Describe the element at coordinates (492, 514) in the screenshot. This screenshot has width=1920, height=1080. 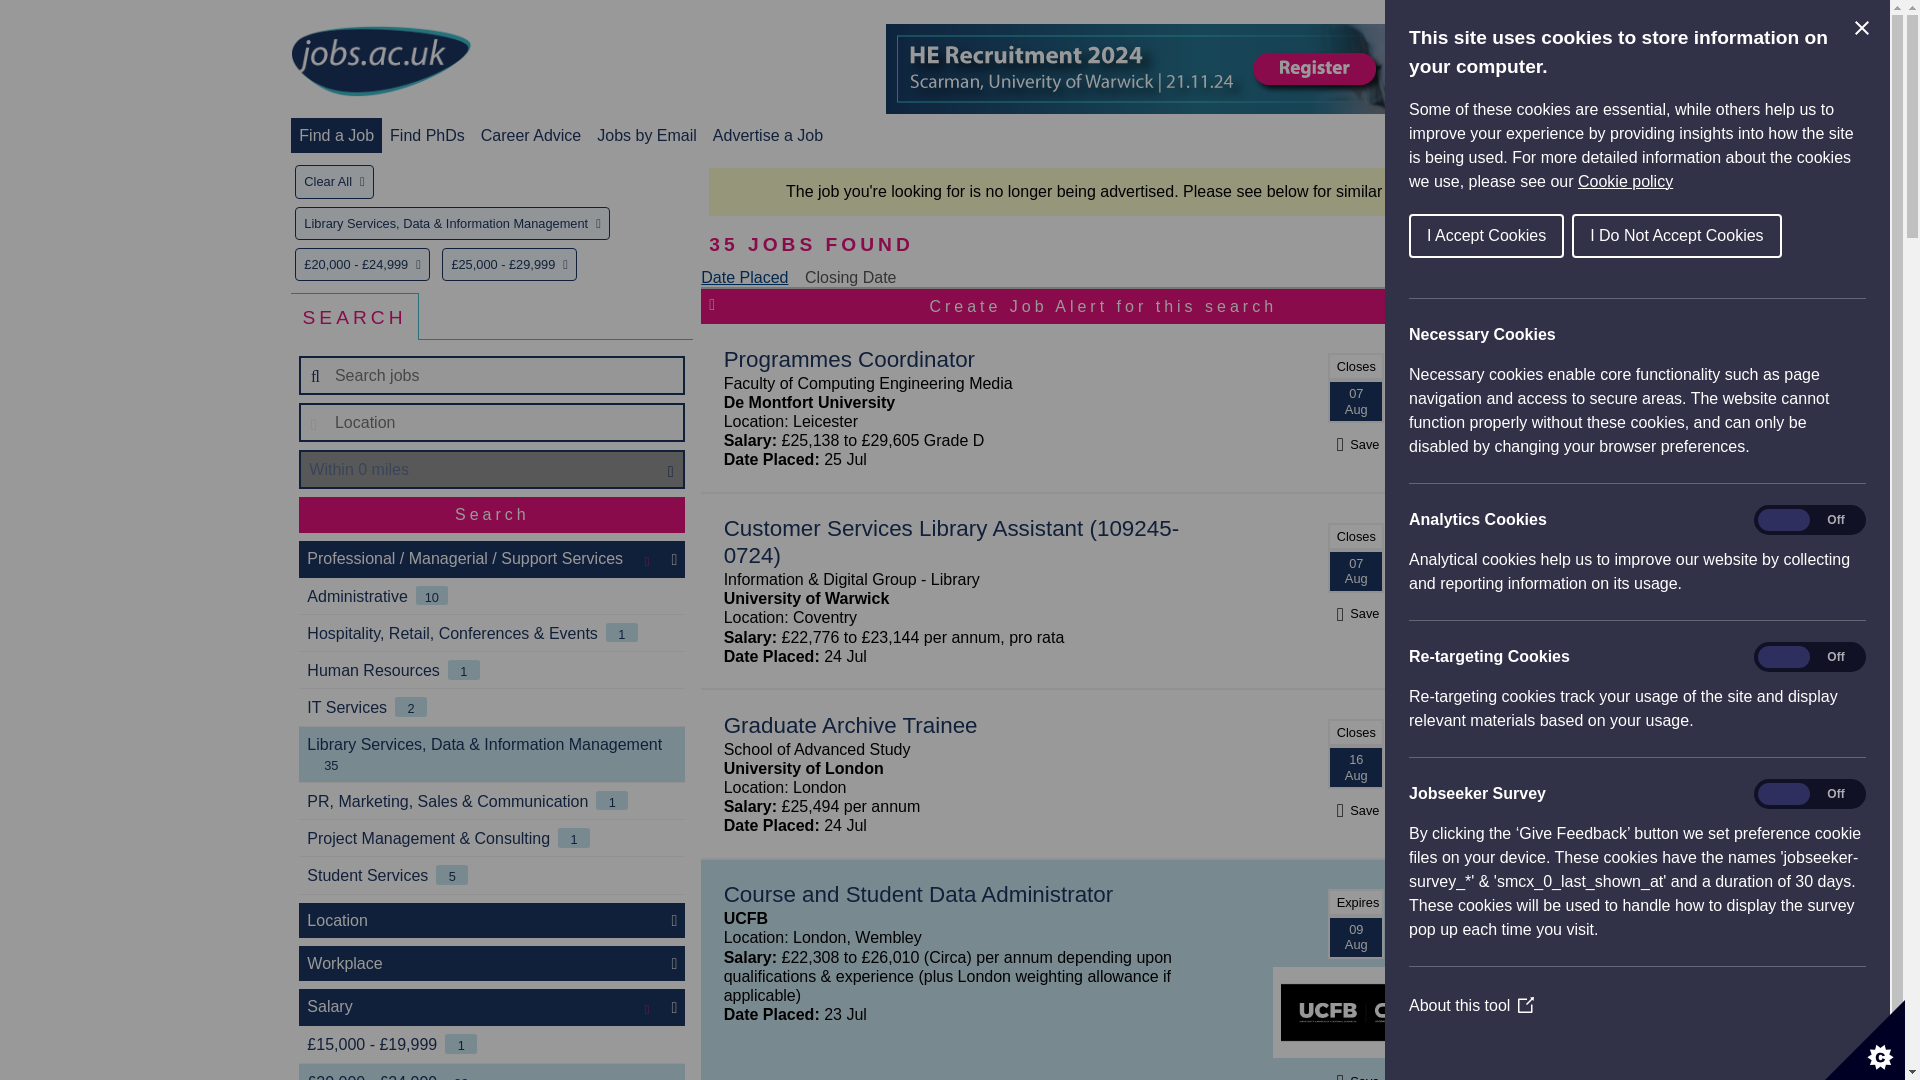
I see `Search` at that location.